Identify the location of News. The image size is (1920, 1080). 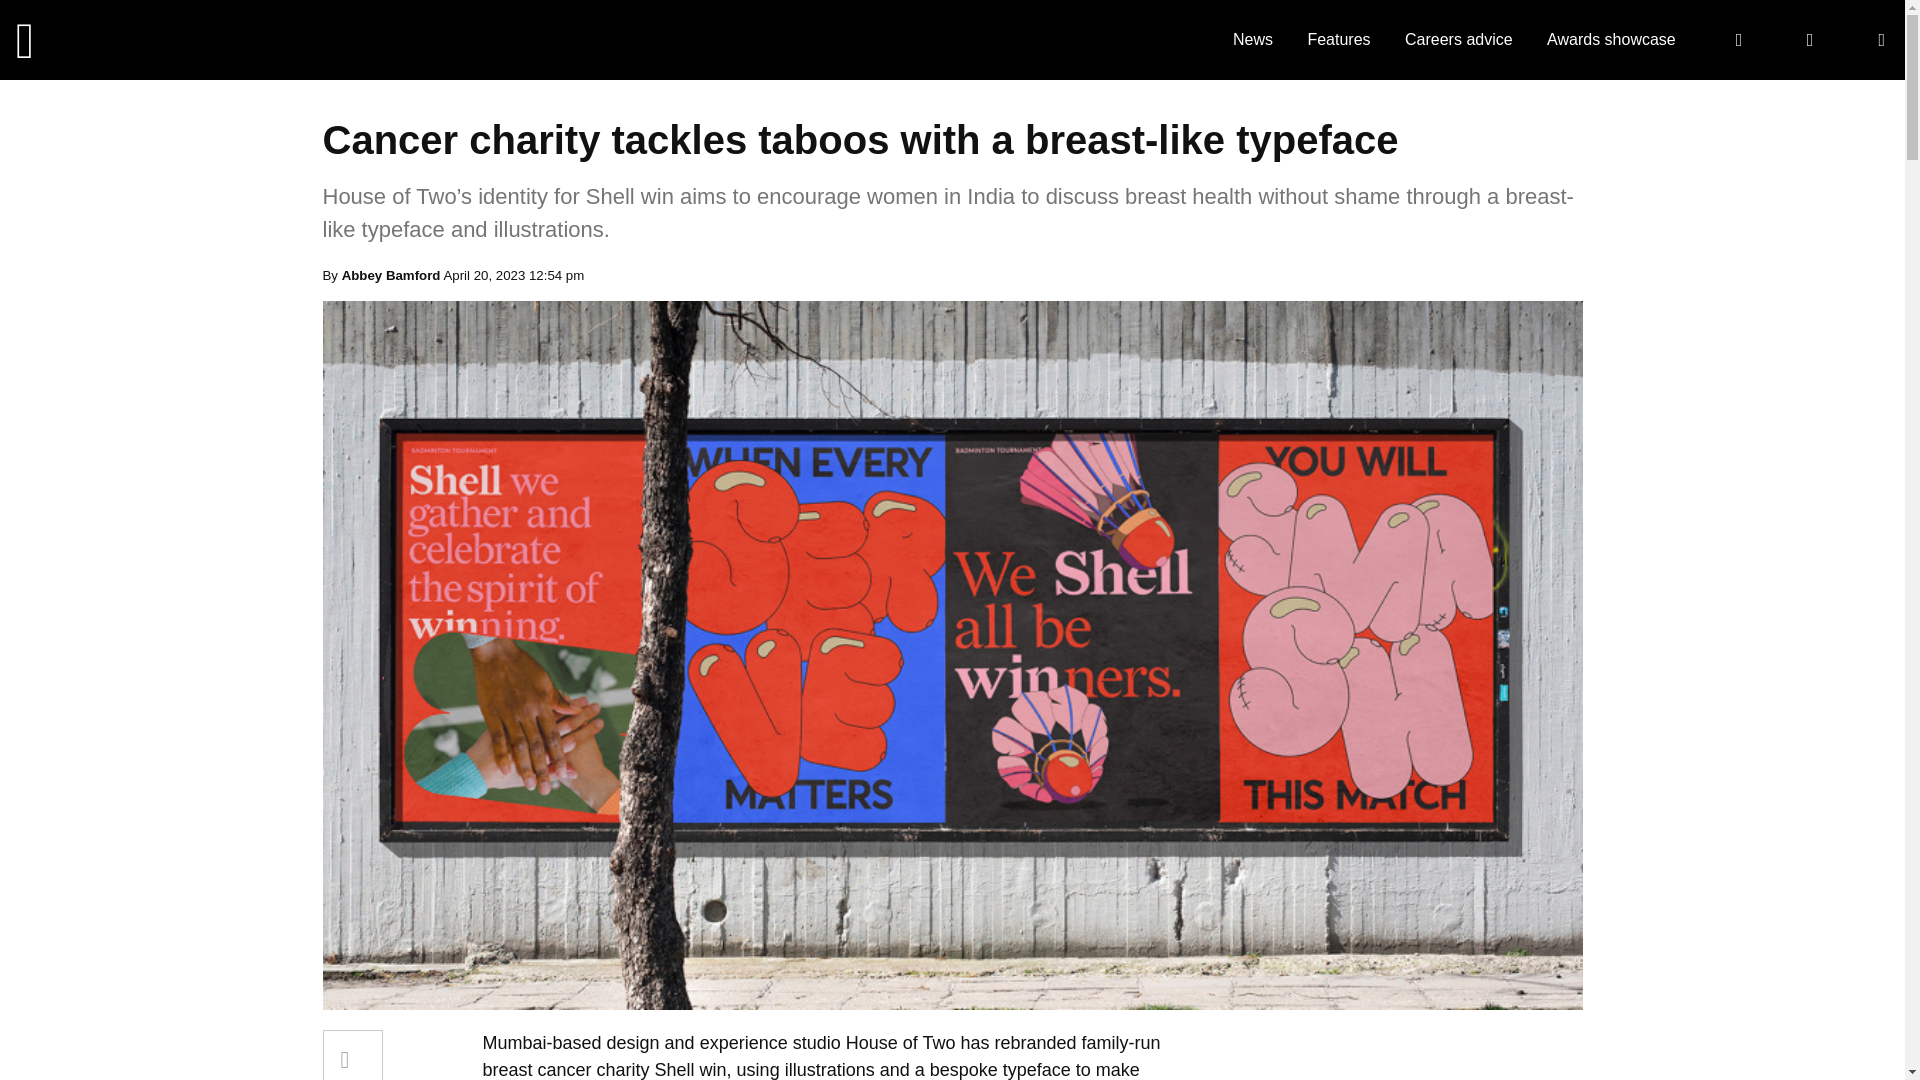
(1252, 39).